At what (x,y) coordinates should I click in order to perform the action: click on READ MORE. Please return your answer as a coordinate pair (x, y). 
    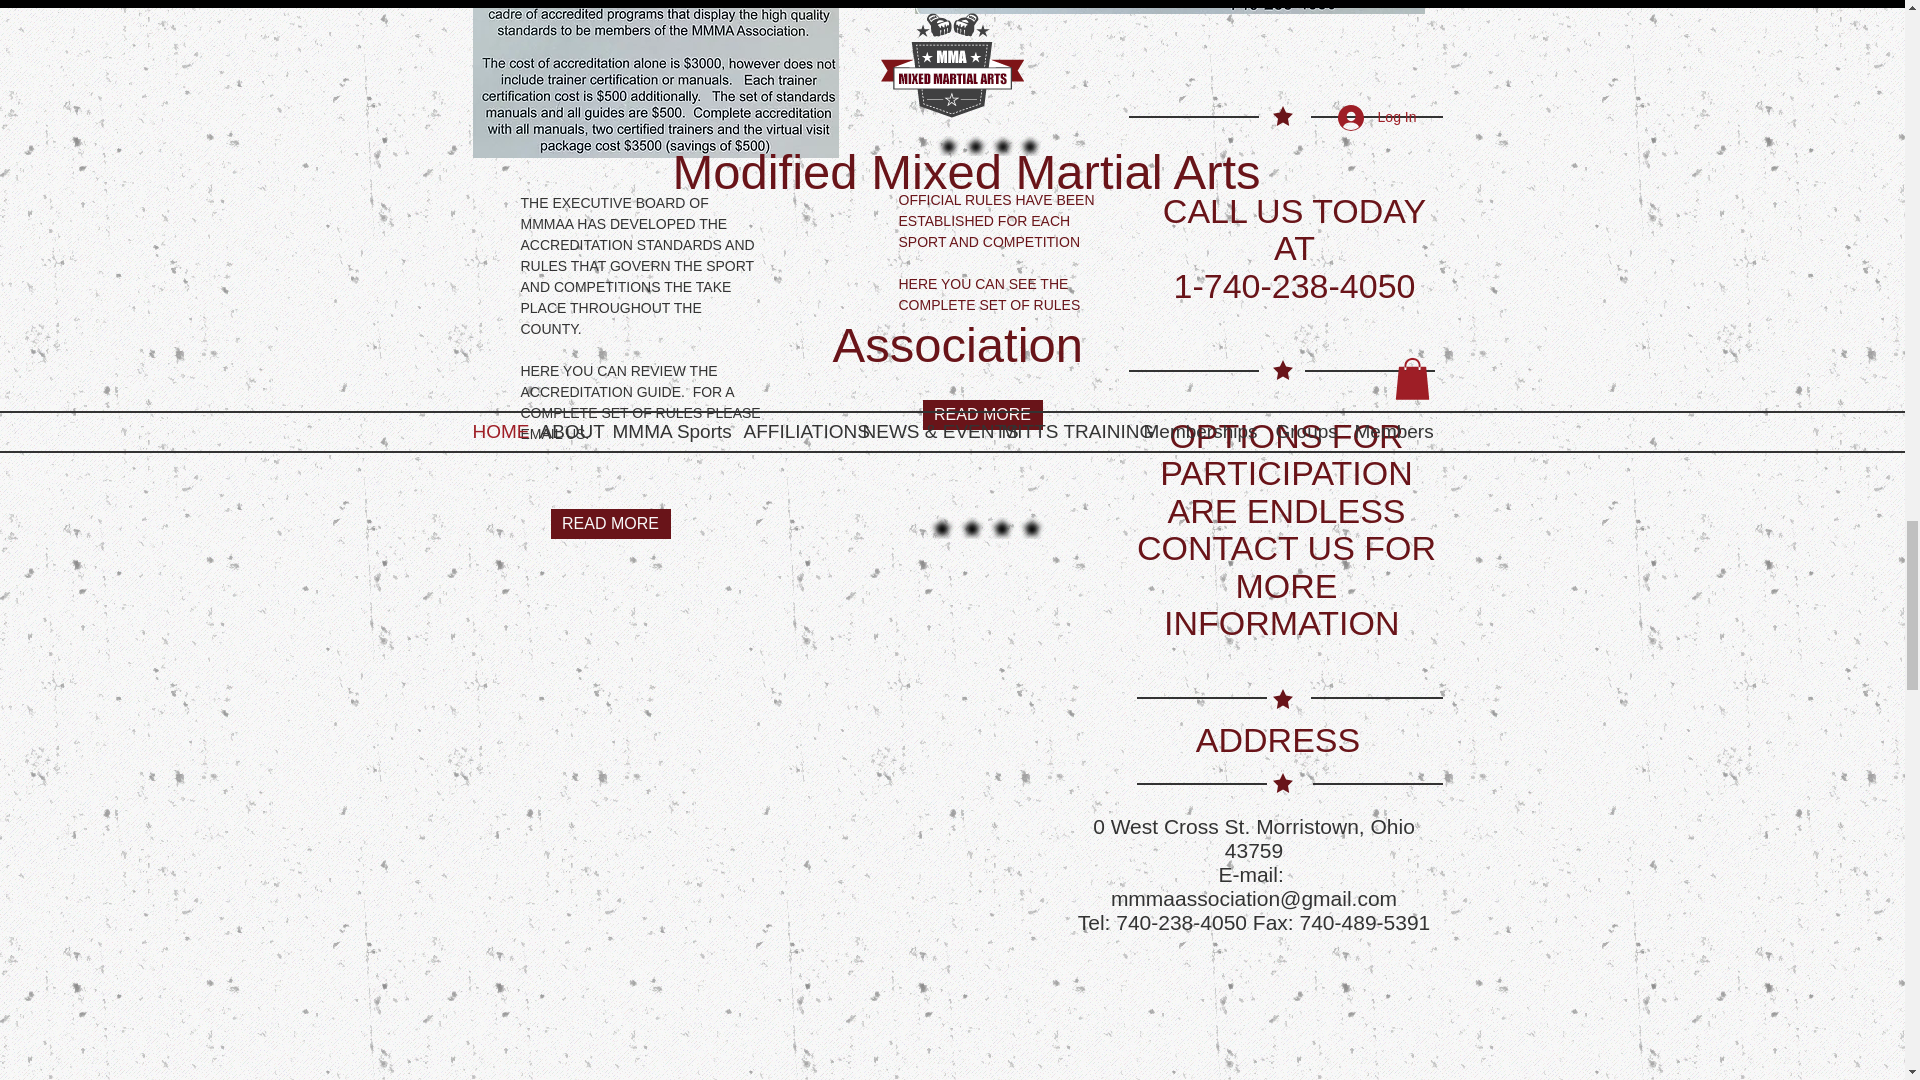
    Looking at the image, I should click on (982, 414).